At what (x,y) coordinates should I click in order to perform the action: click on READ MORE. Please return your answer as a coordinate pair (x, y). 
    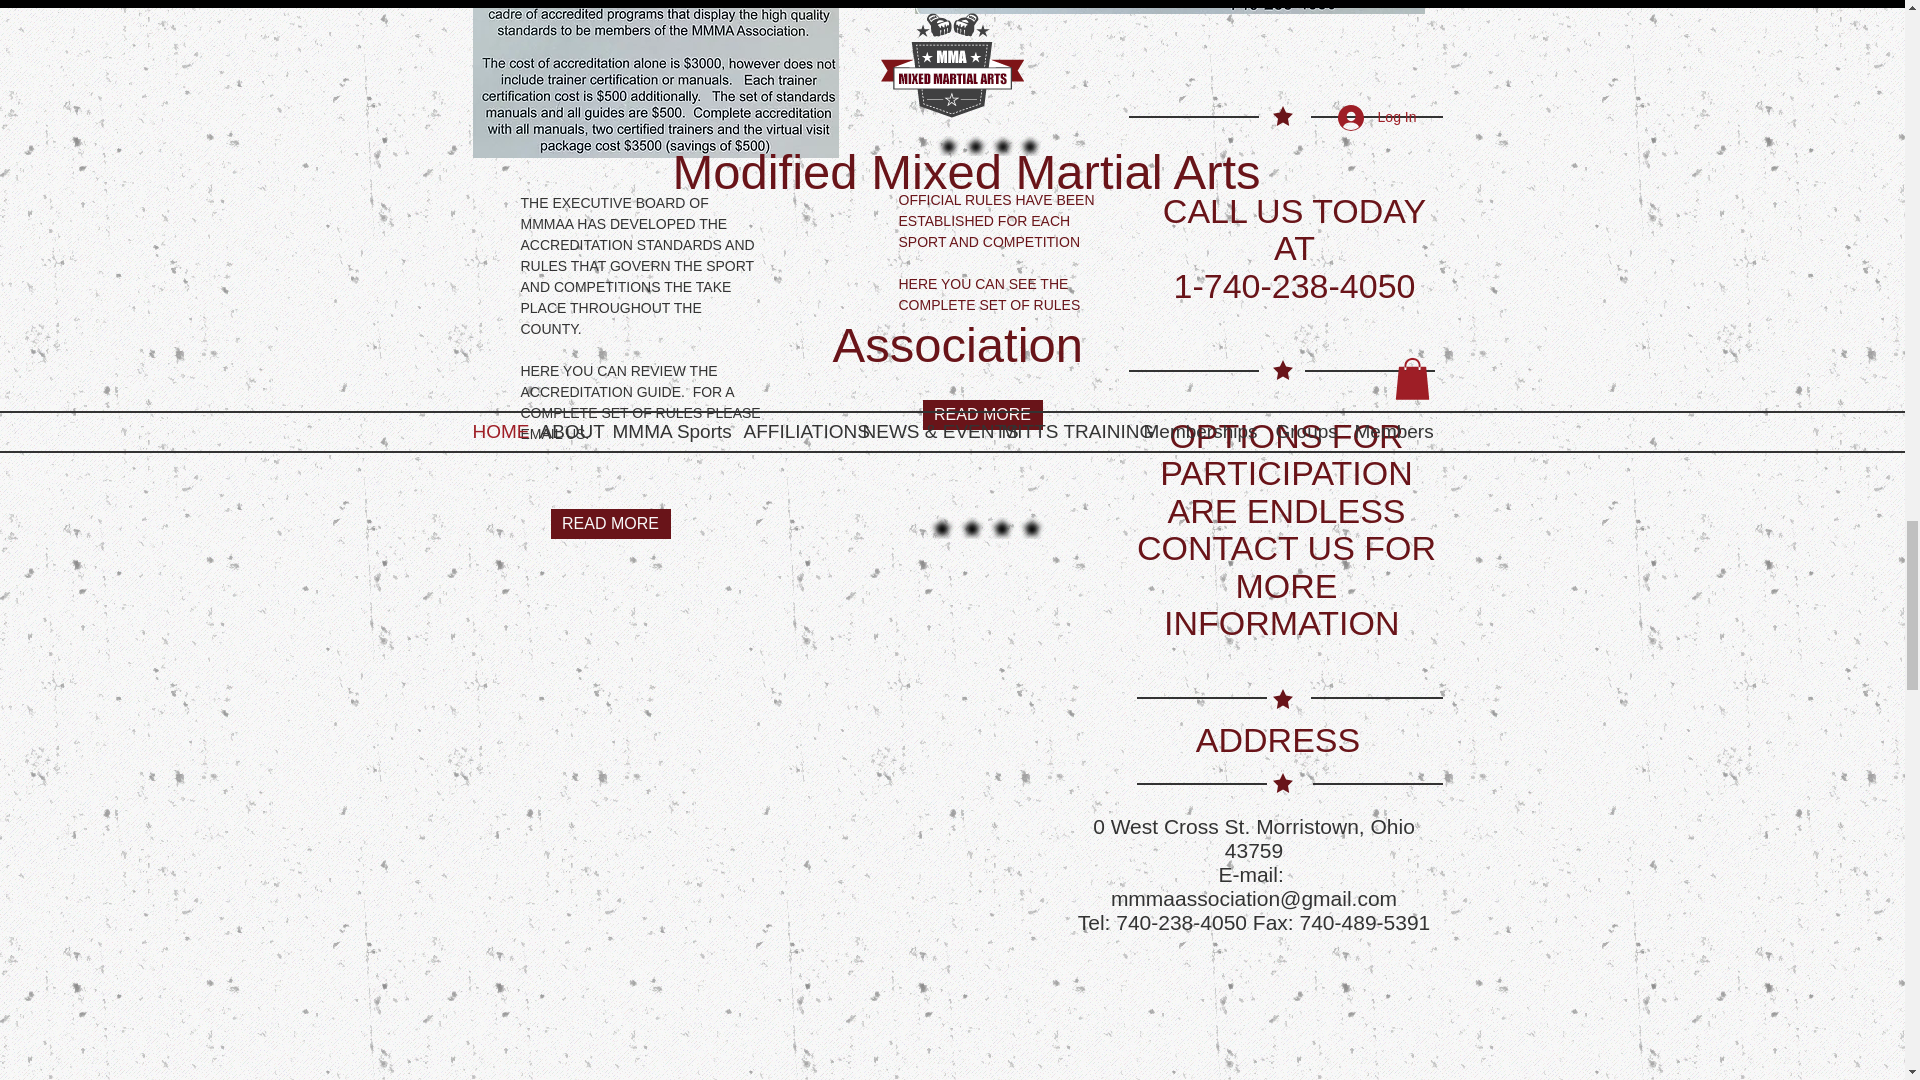
    Looking at the image, I should click on (982, 414).